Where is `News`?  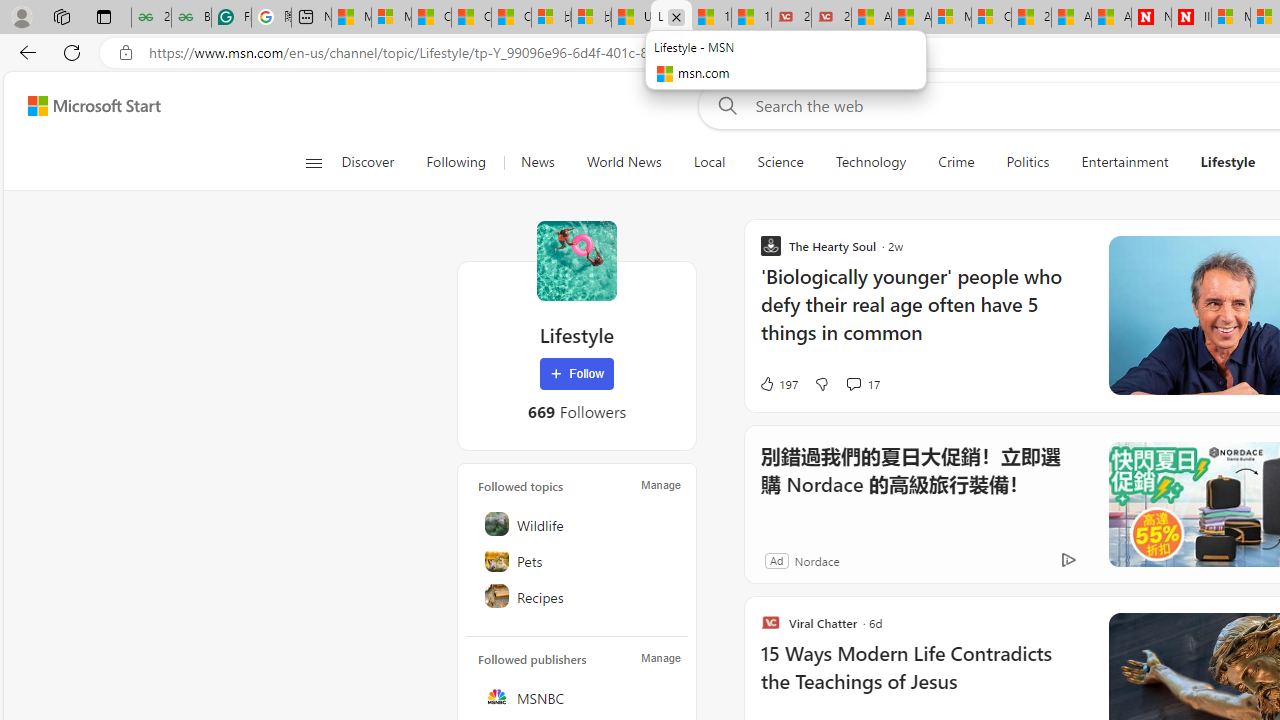 News is located at coordinates (537, 162).